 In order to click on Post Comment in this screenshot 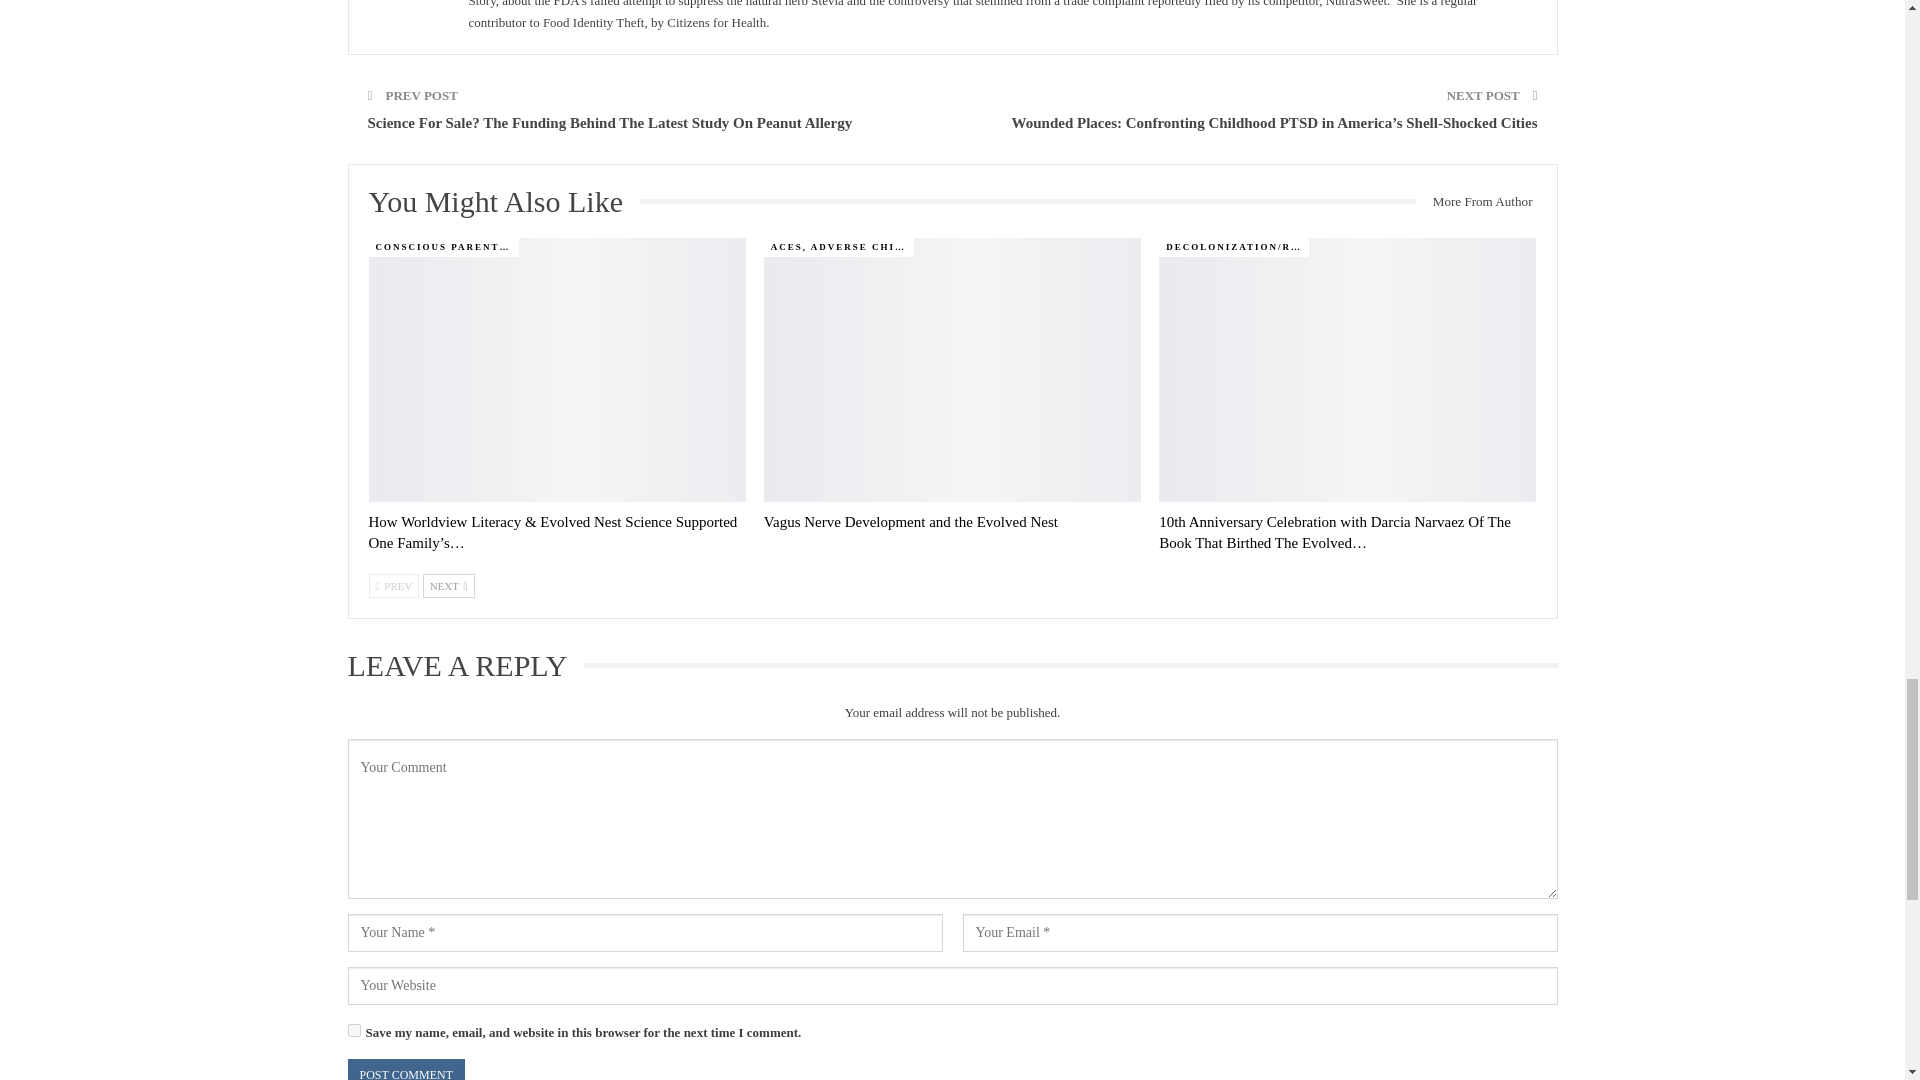, I will do `click(406, 1070)`.